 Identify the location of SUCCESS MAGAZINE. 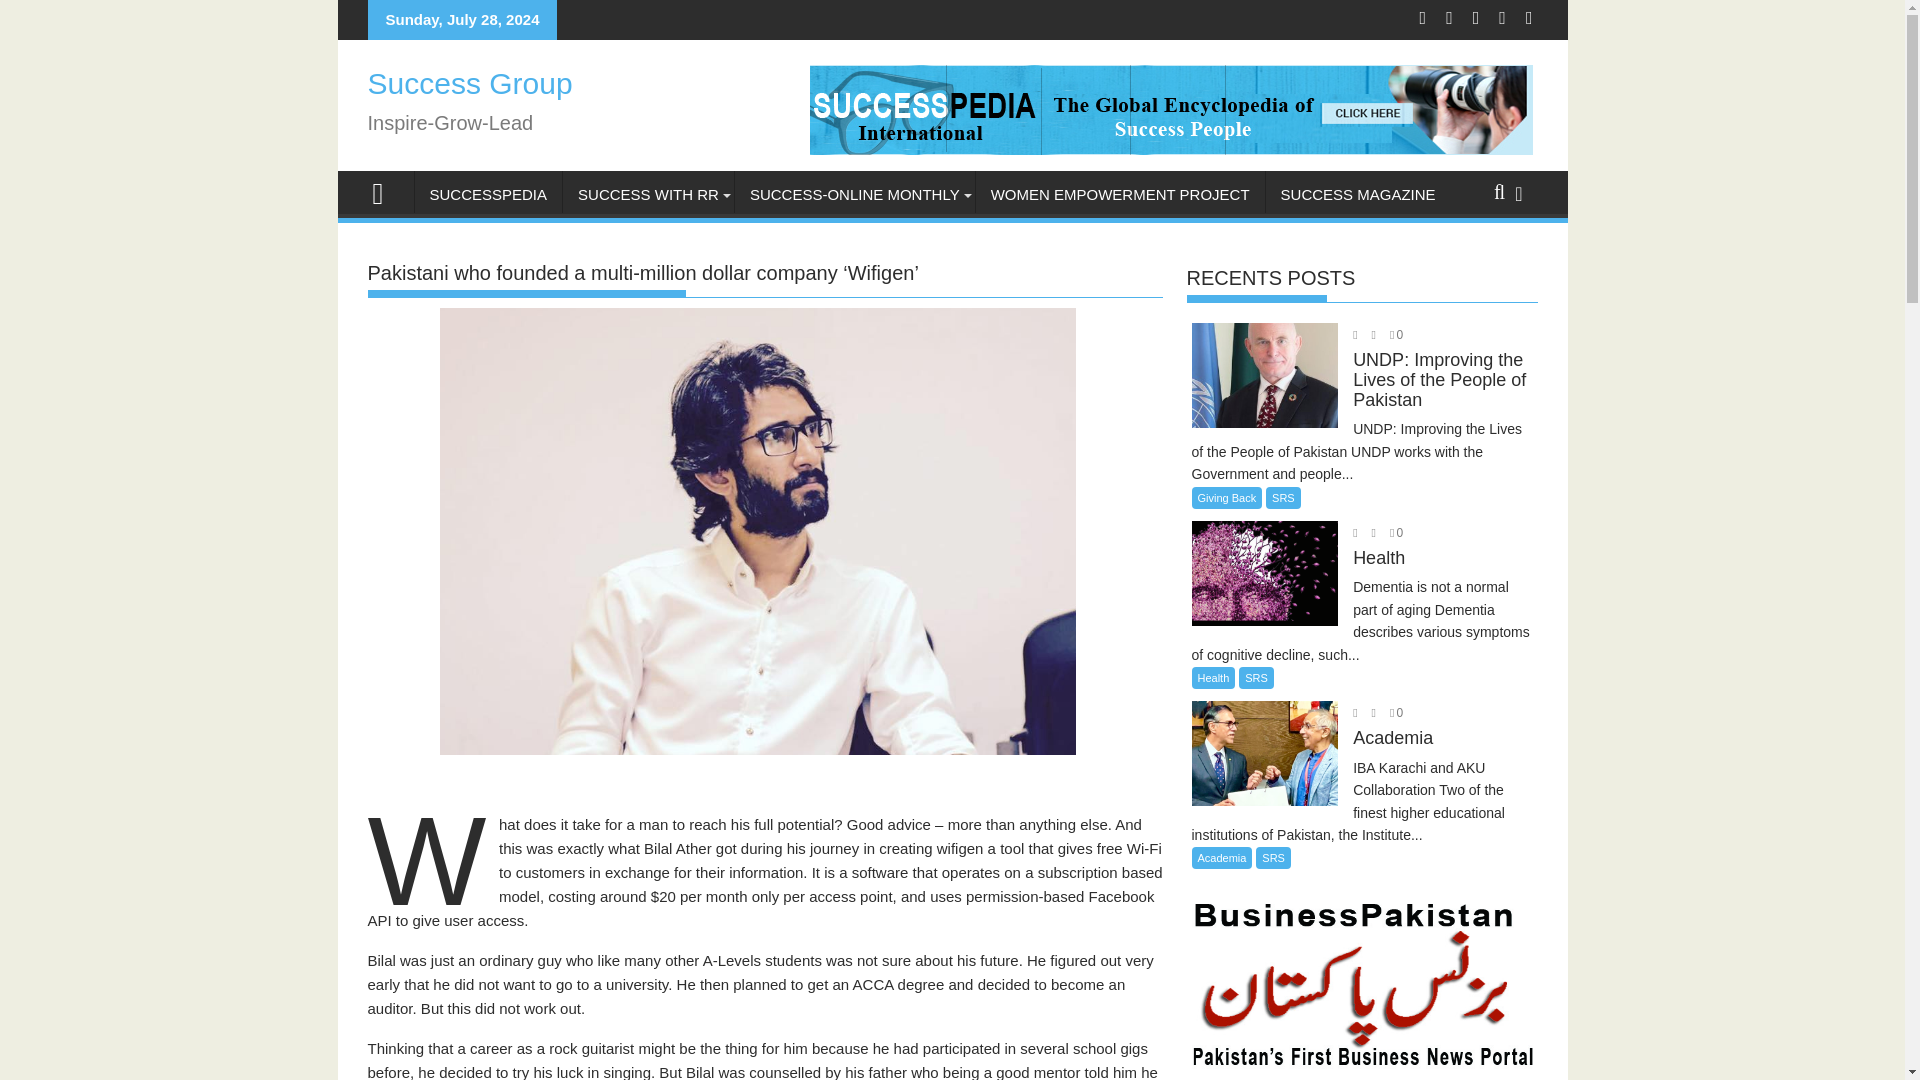
(1358, 194).